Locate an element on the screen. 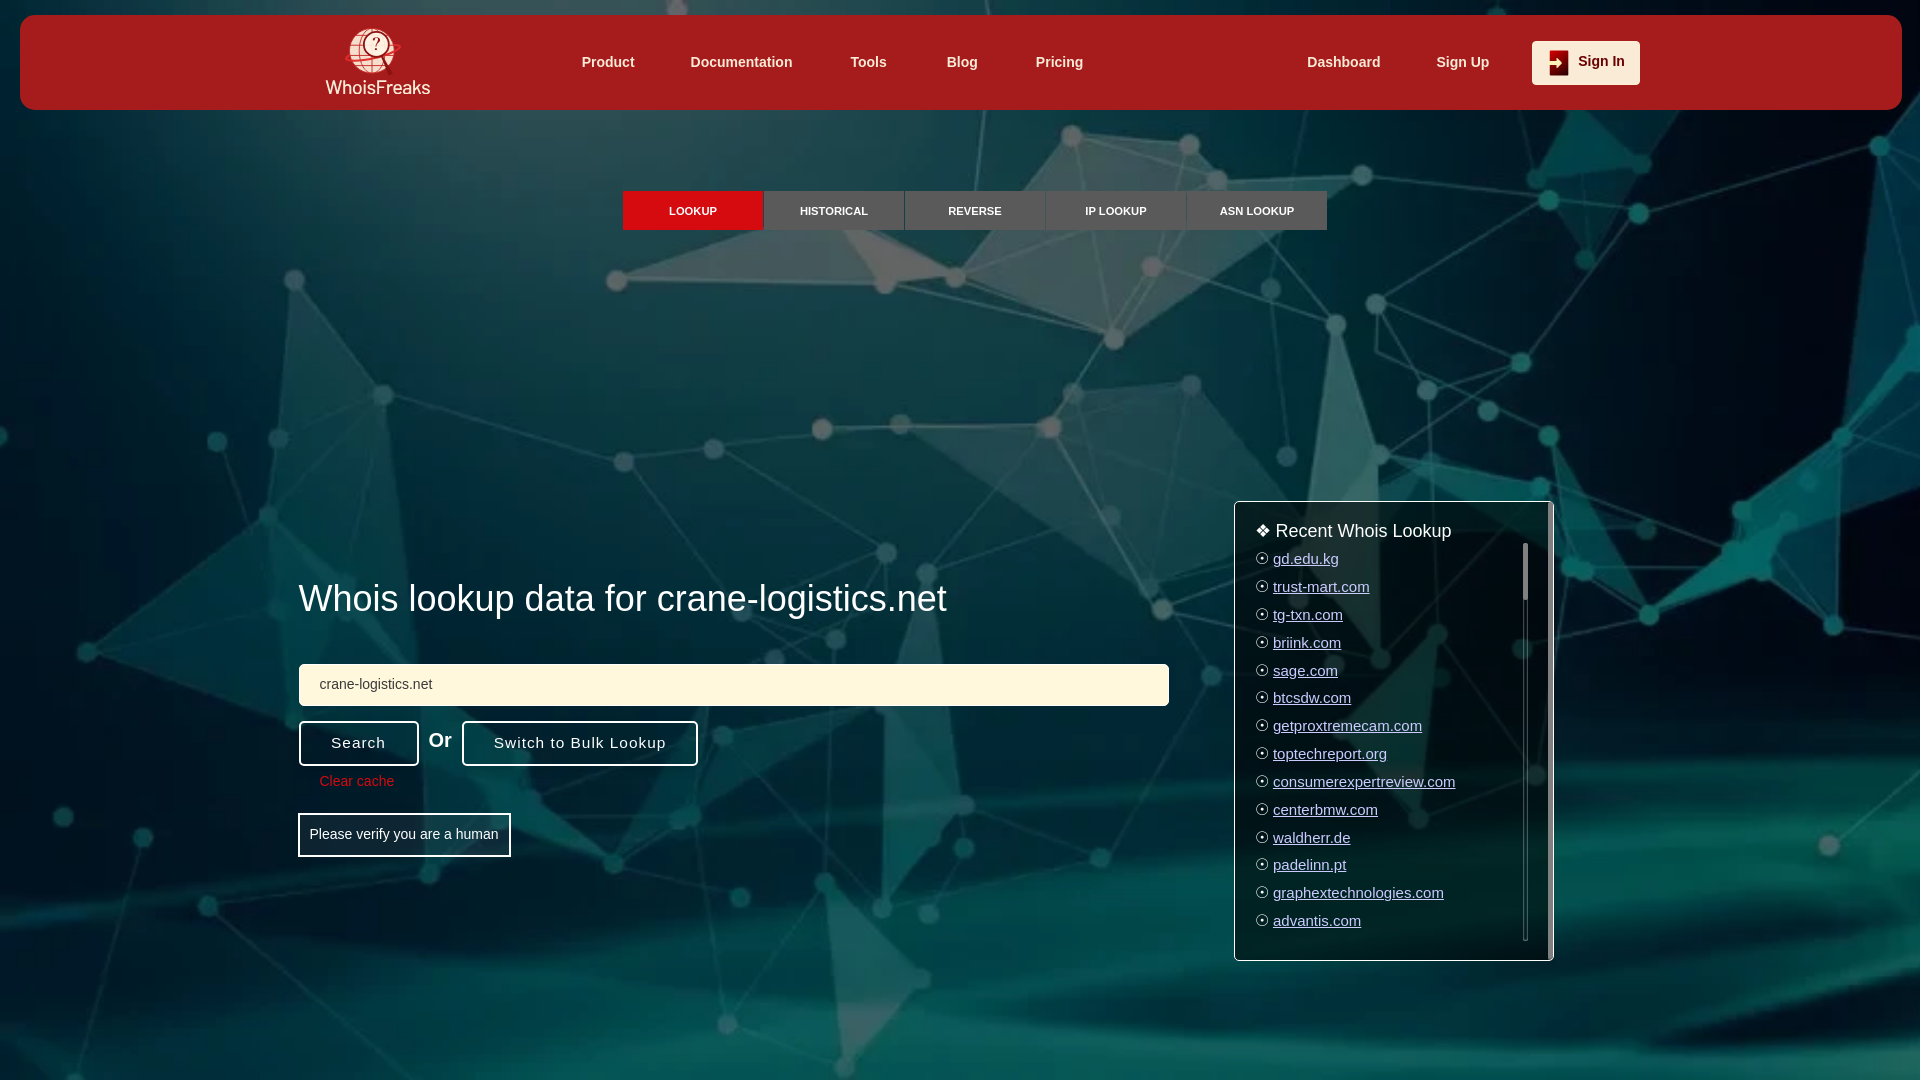 This screenshot has height=1080, width=1920. crane-logistics.net is located at coordinates (732, 685).